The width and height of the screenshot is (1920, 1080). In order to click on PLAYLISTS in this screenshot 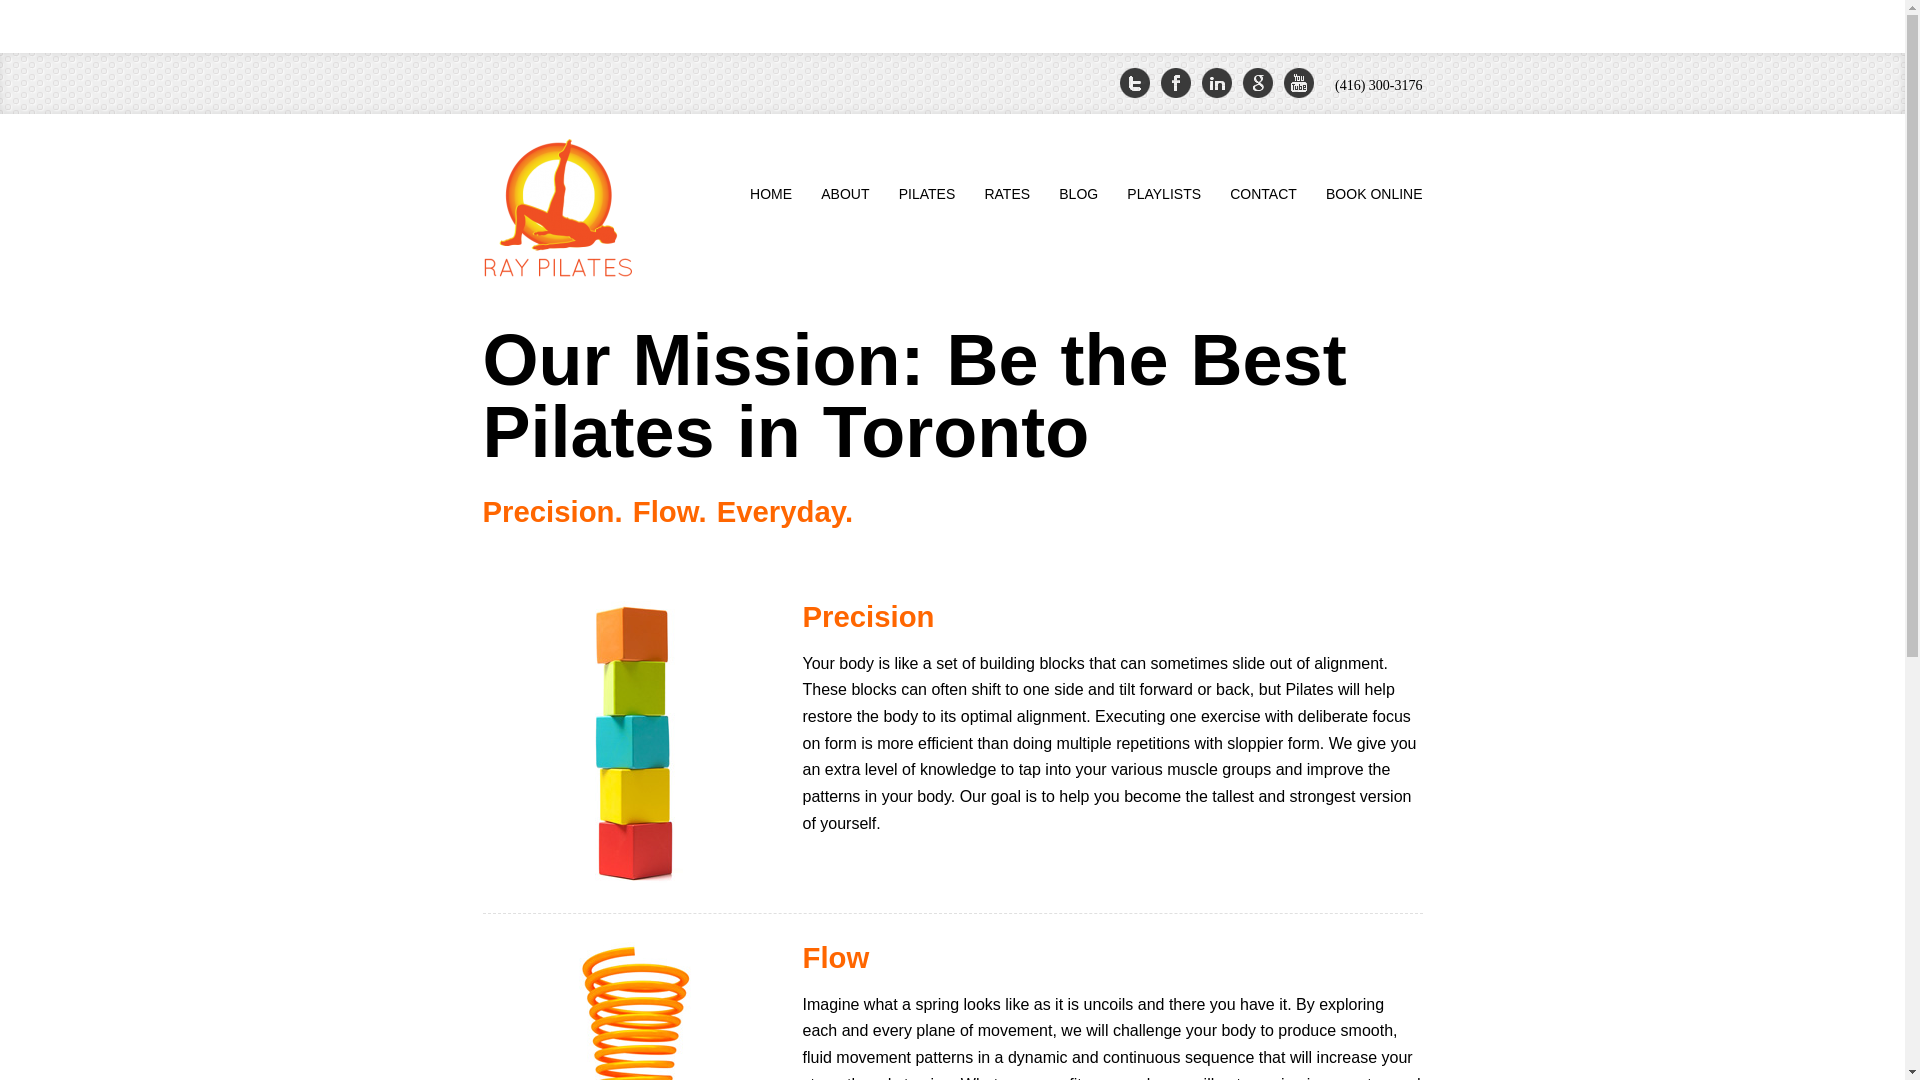, I will do `click(1163, 194)`.